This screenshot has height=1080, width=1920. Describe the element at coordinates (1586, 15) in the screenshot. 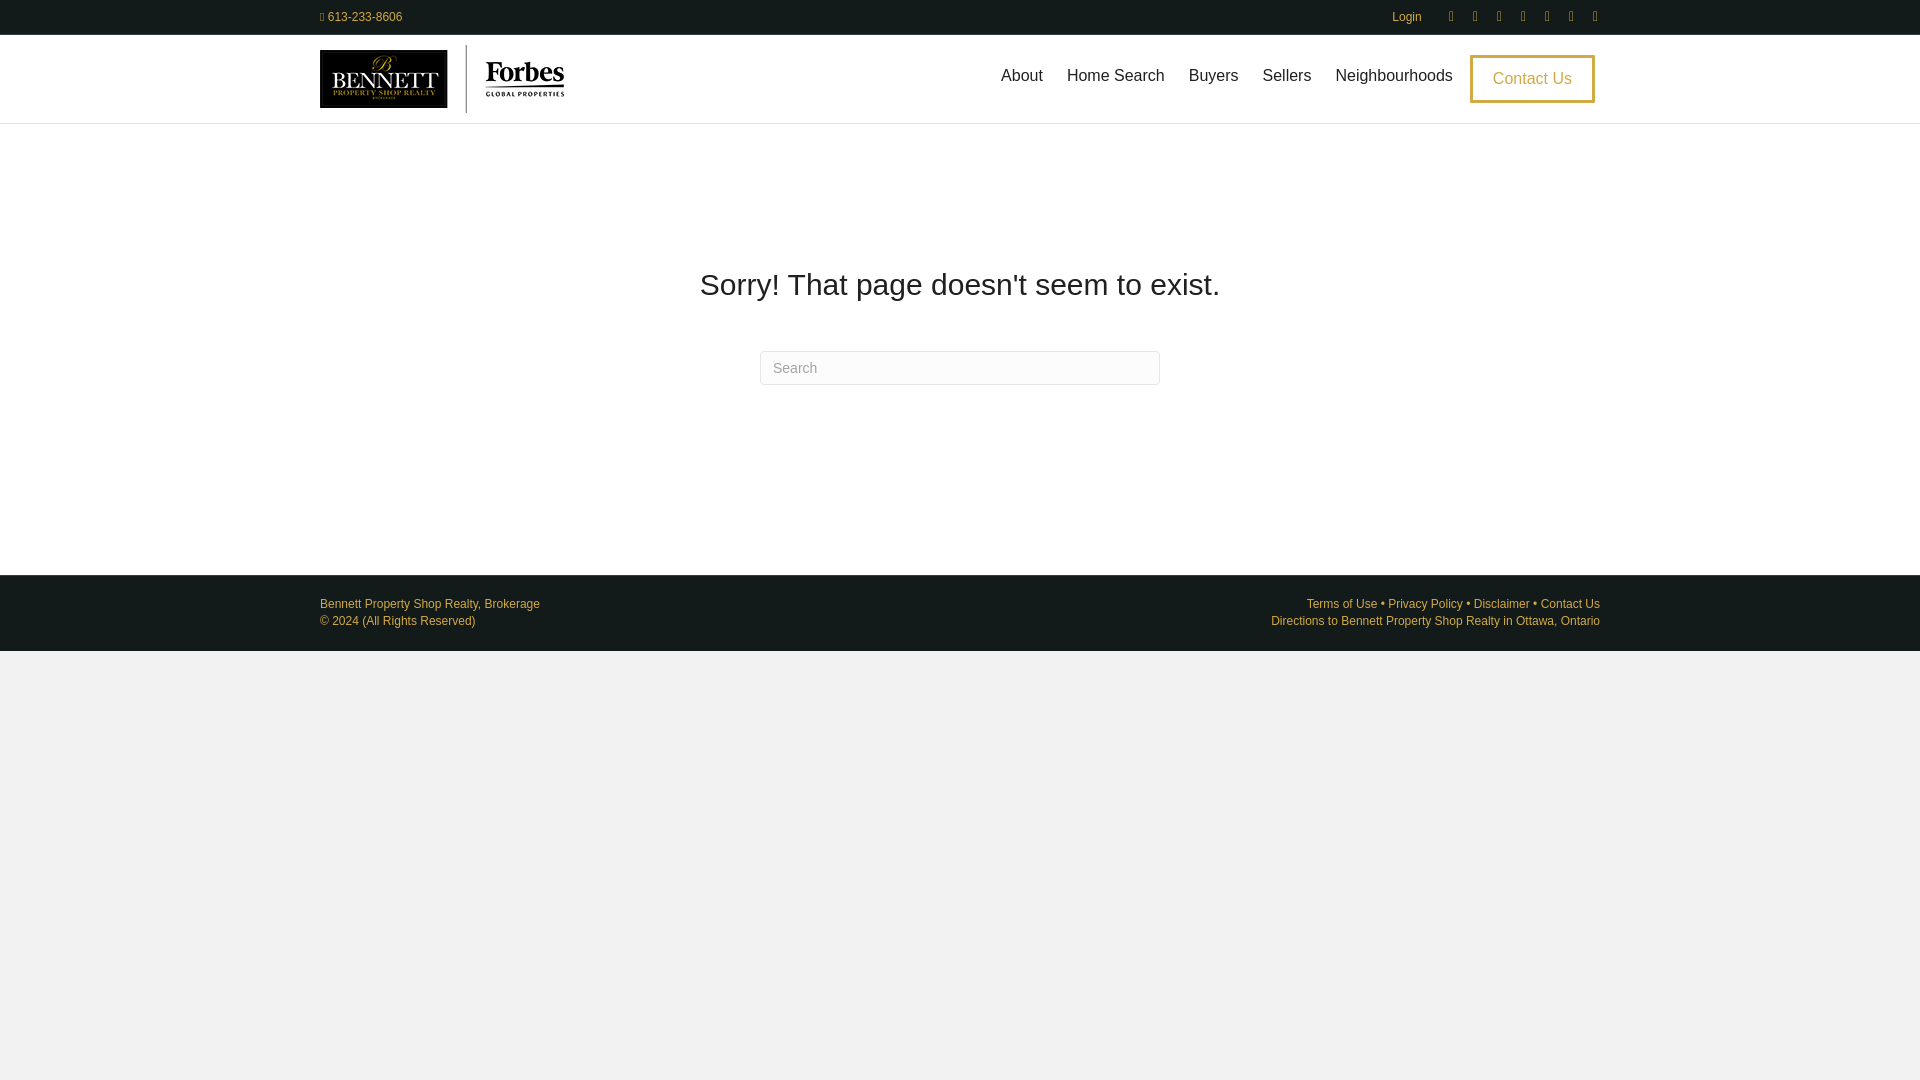

I see `Email` at that location.